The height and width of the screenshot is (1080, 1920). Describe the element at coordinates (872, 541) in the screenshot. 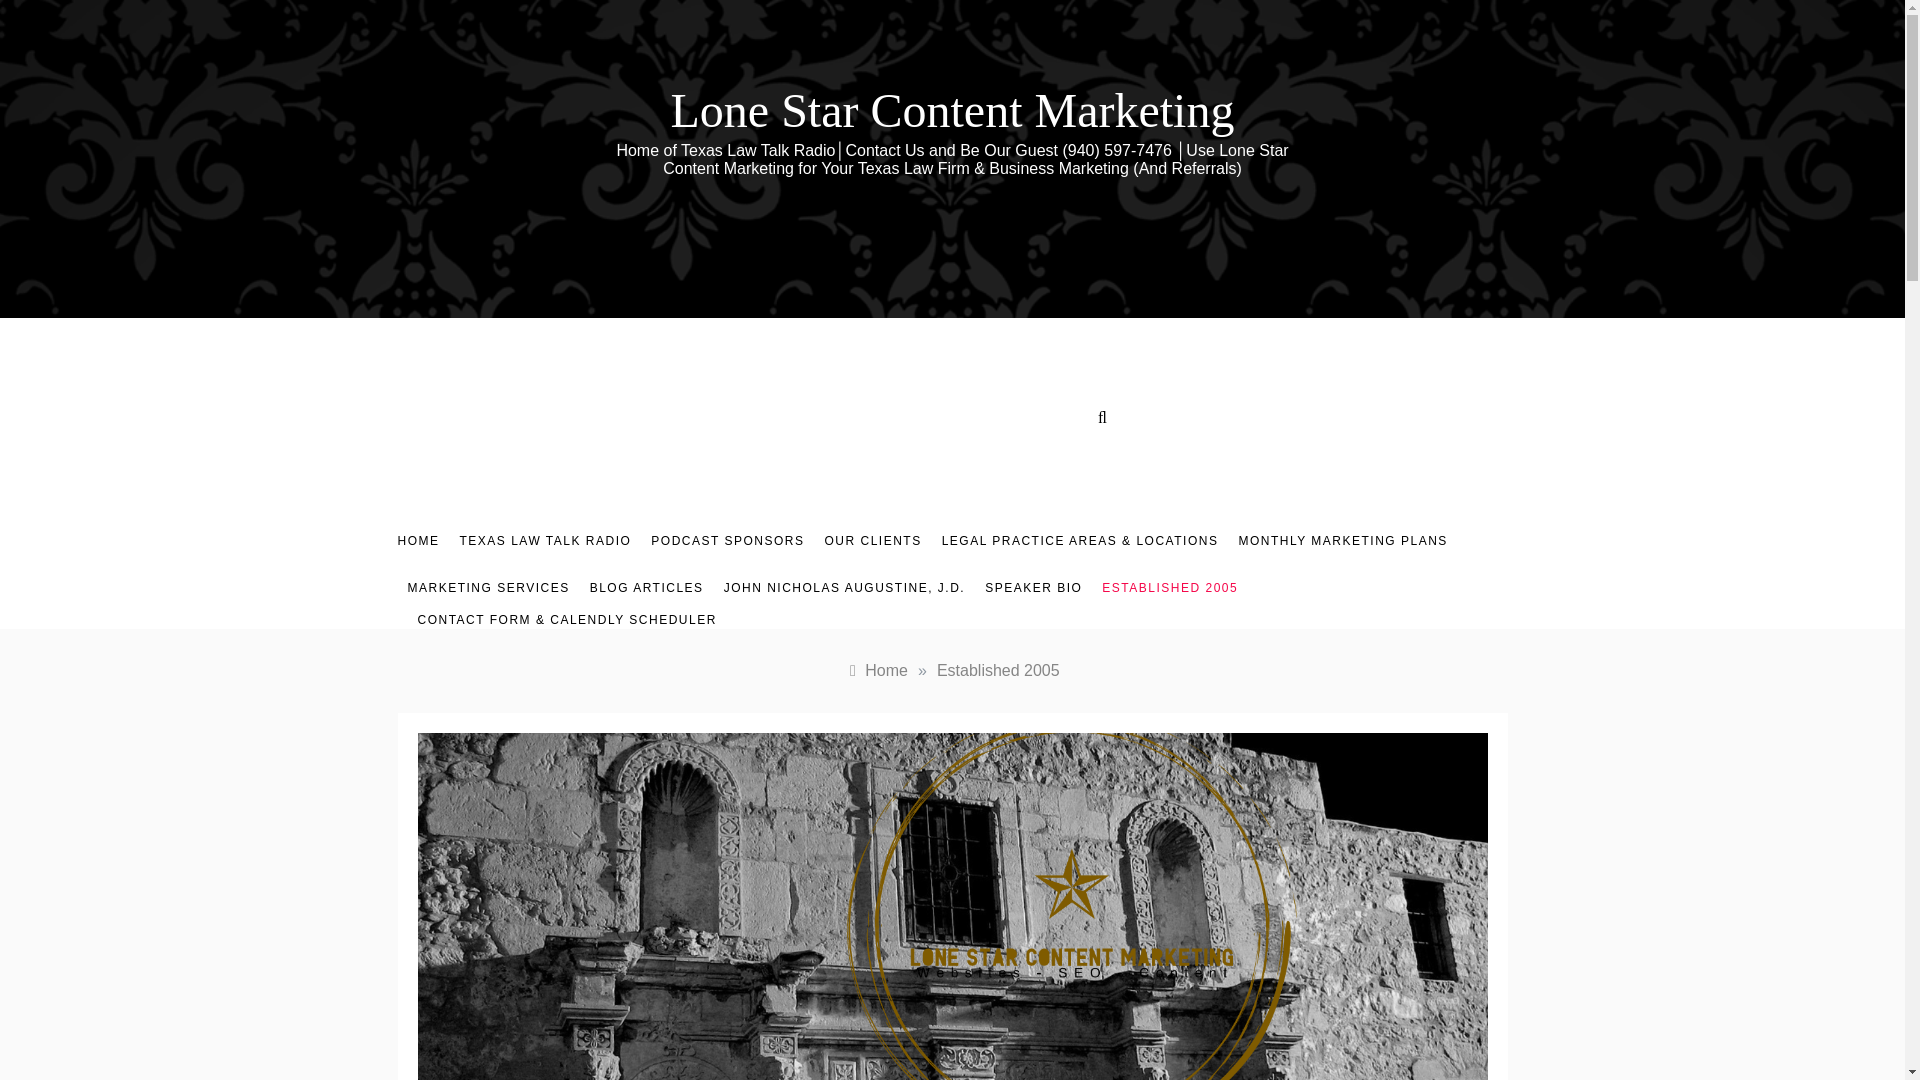

I see `OUR CLIENTS` at that location.